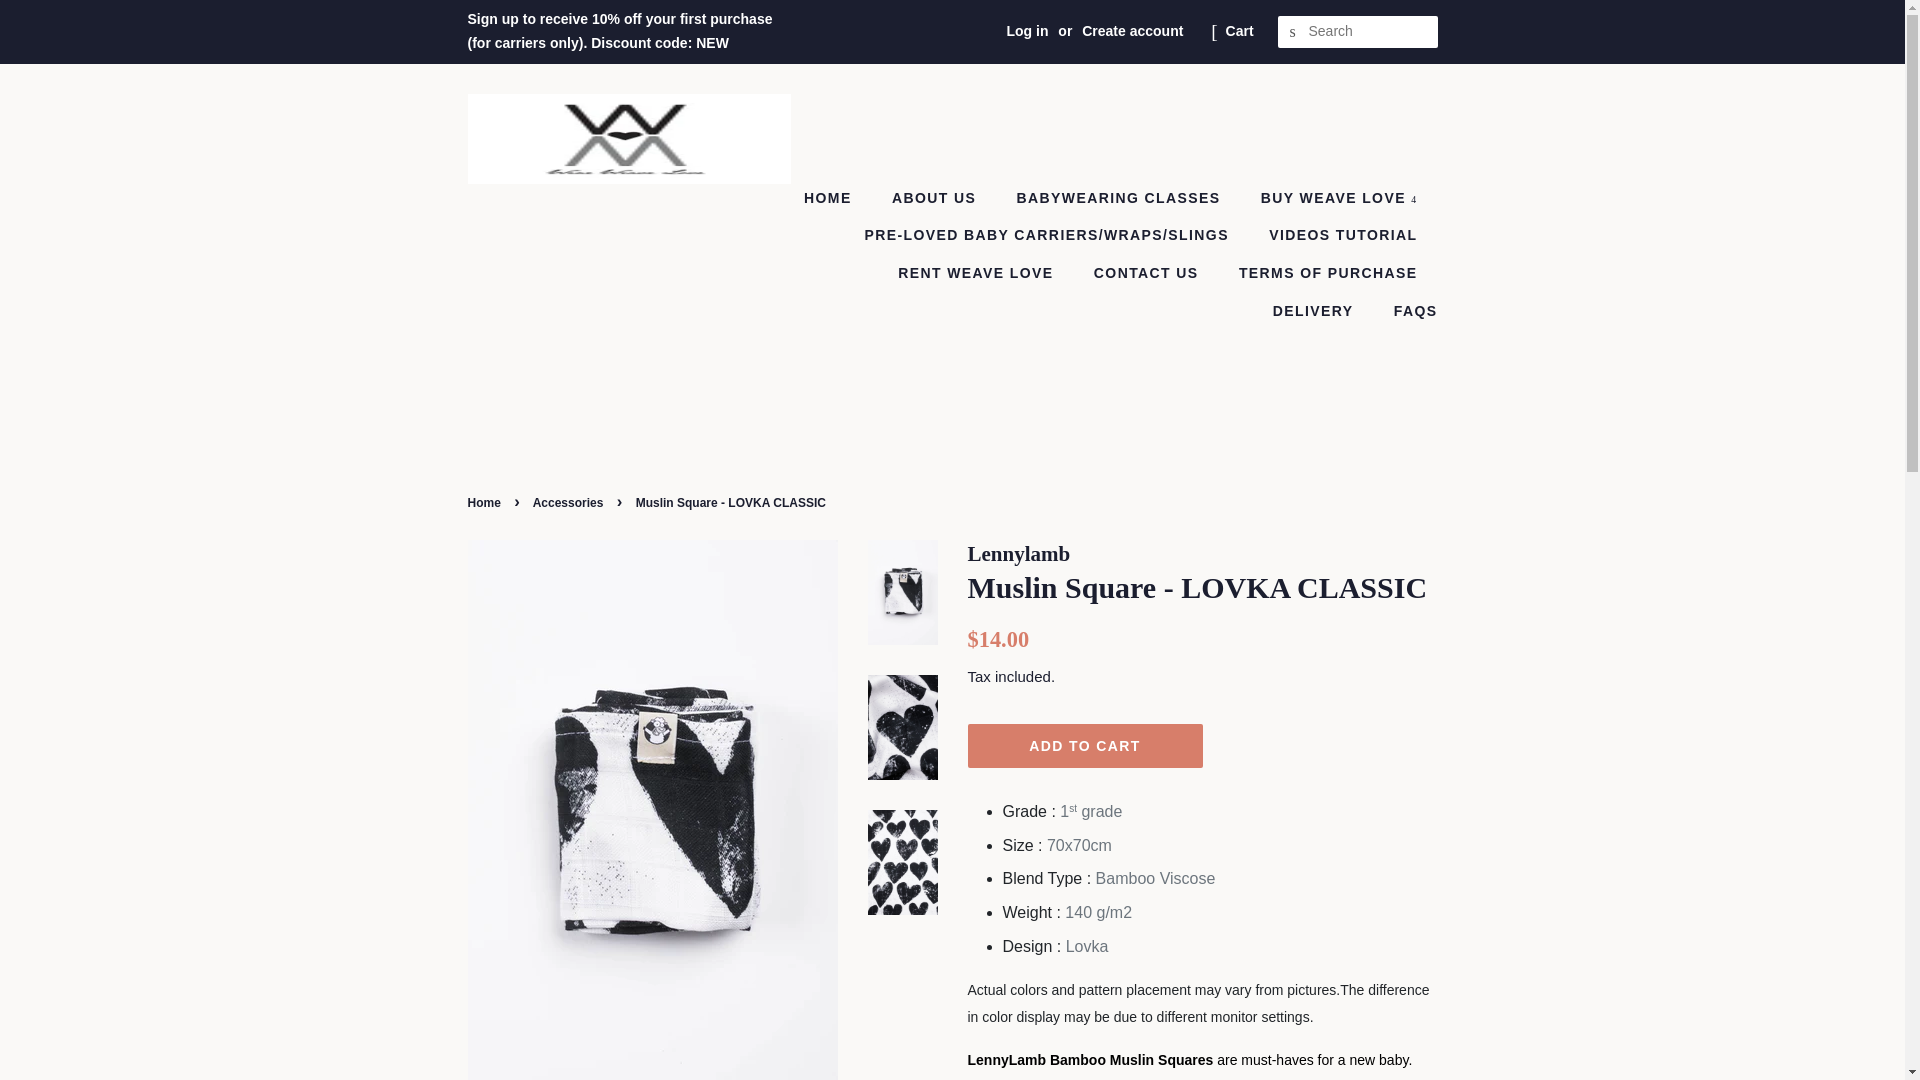 The height and width of the screenshot is (1080, 1920). What do you see at coordinates (487, 502) in the screenshot?
I see `Back to the frontpage` at bounding box center [487, 502].